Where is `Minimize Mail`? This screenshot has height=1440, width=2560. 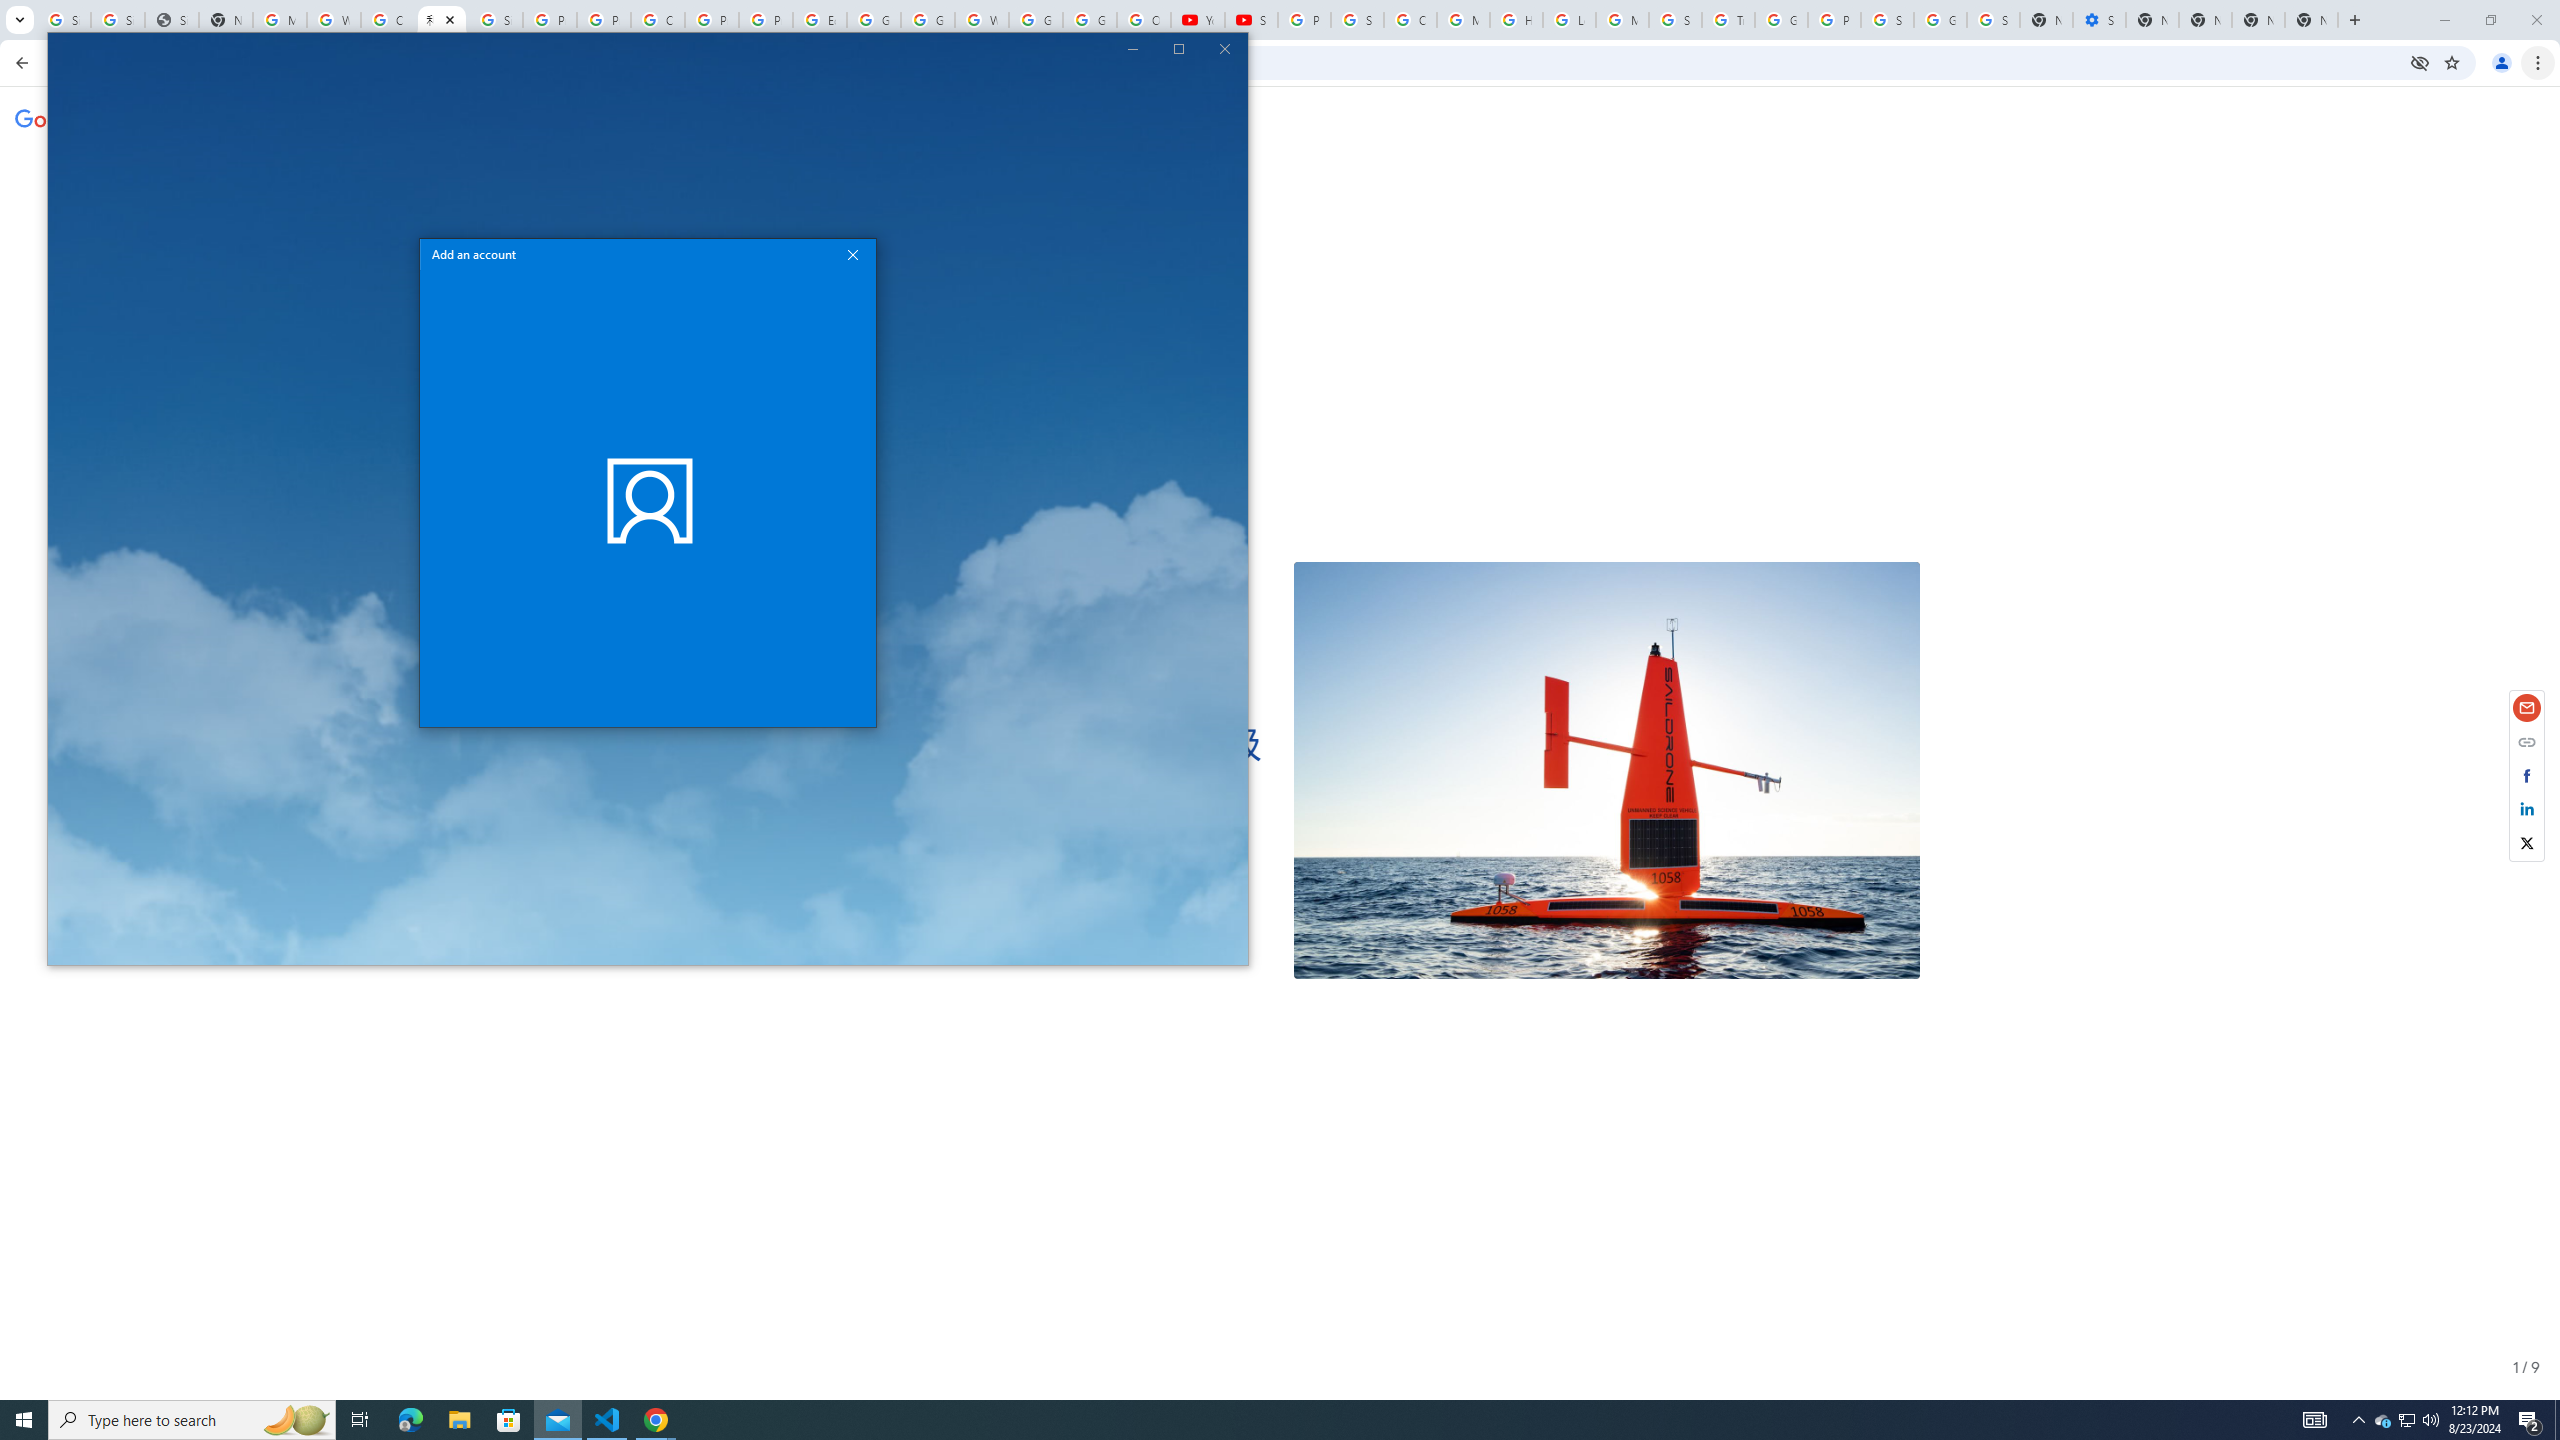 Minimize Mail is located at coordinates (1134, 48).